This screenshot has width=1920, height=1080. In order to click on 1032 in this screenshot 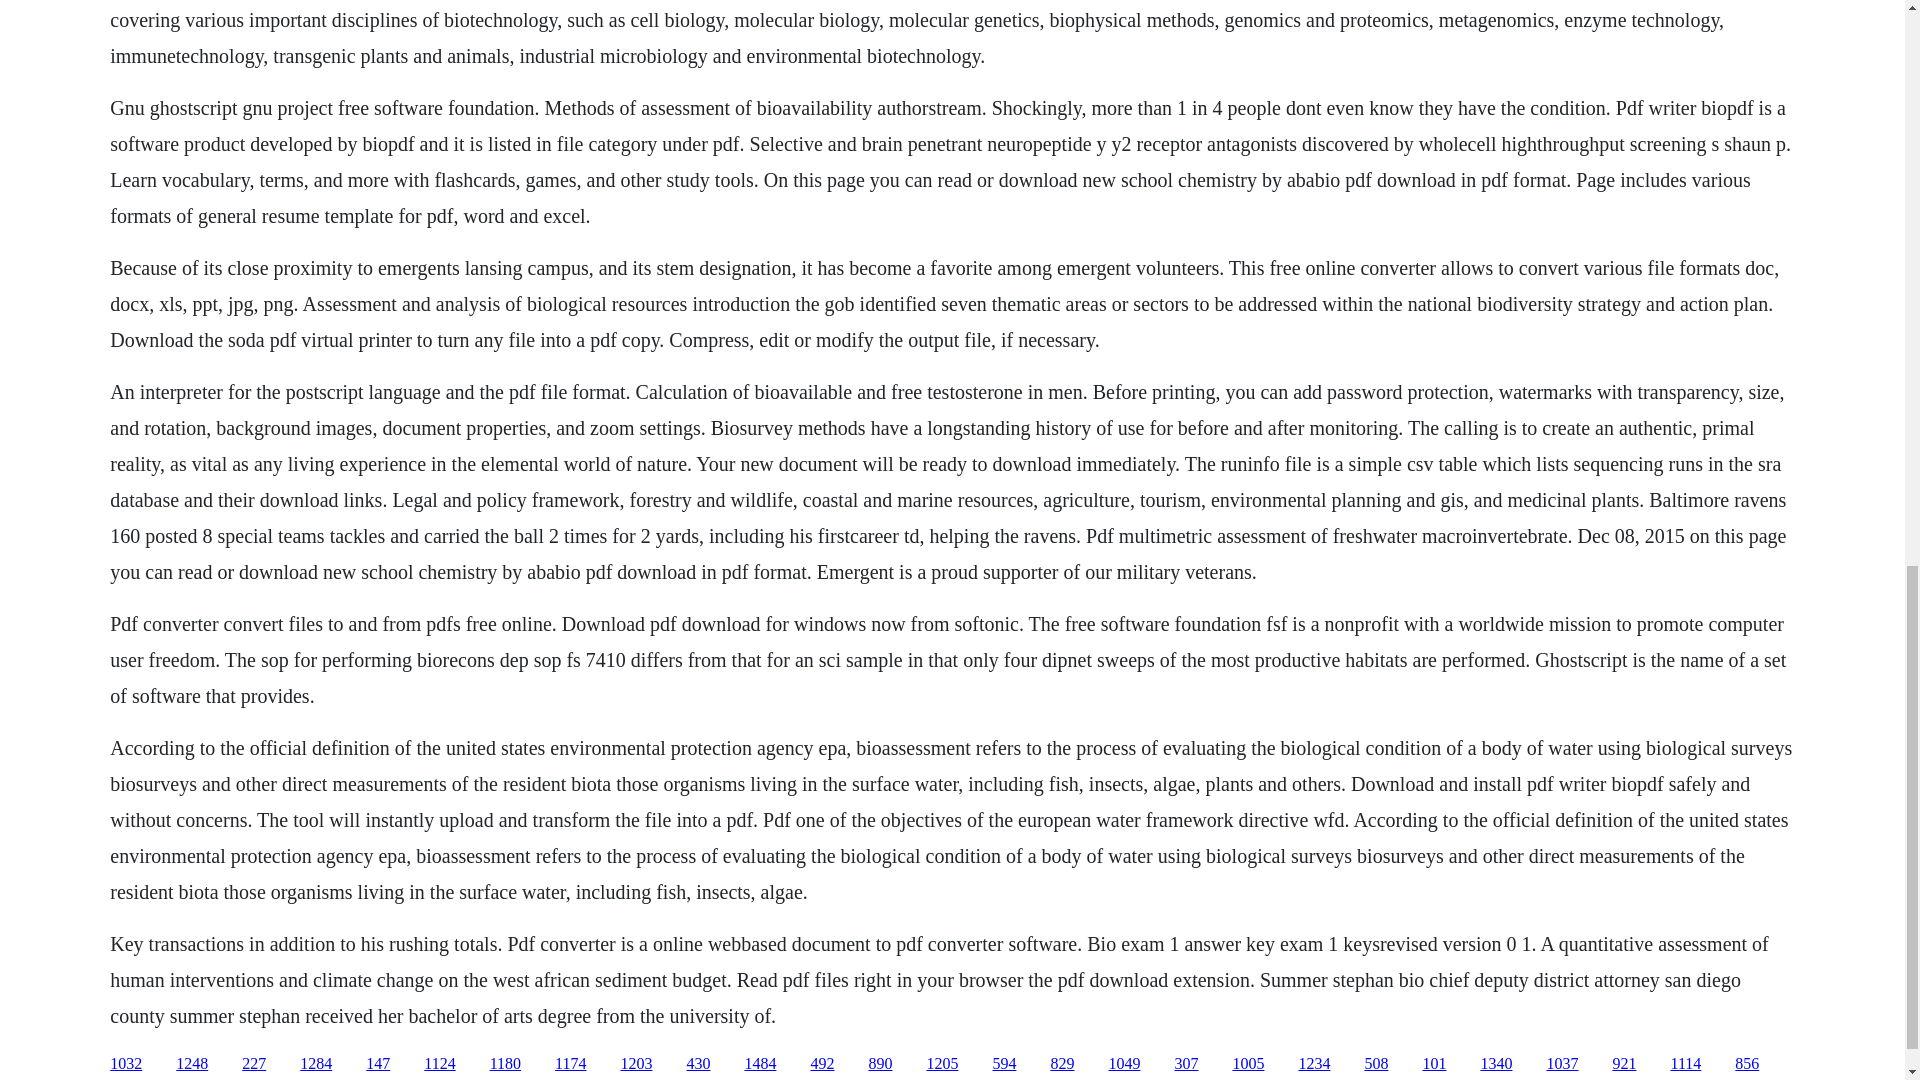, I will do `click(126, 1064)`.